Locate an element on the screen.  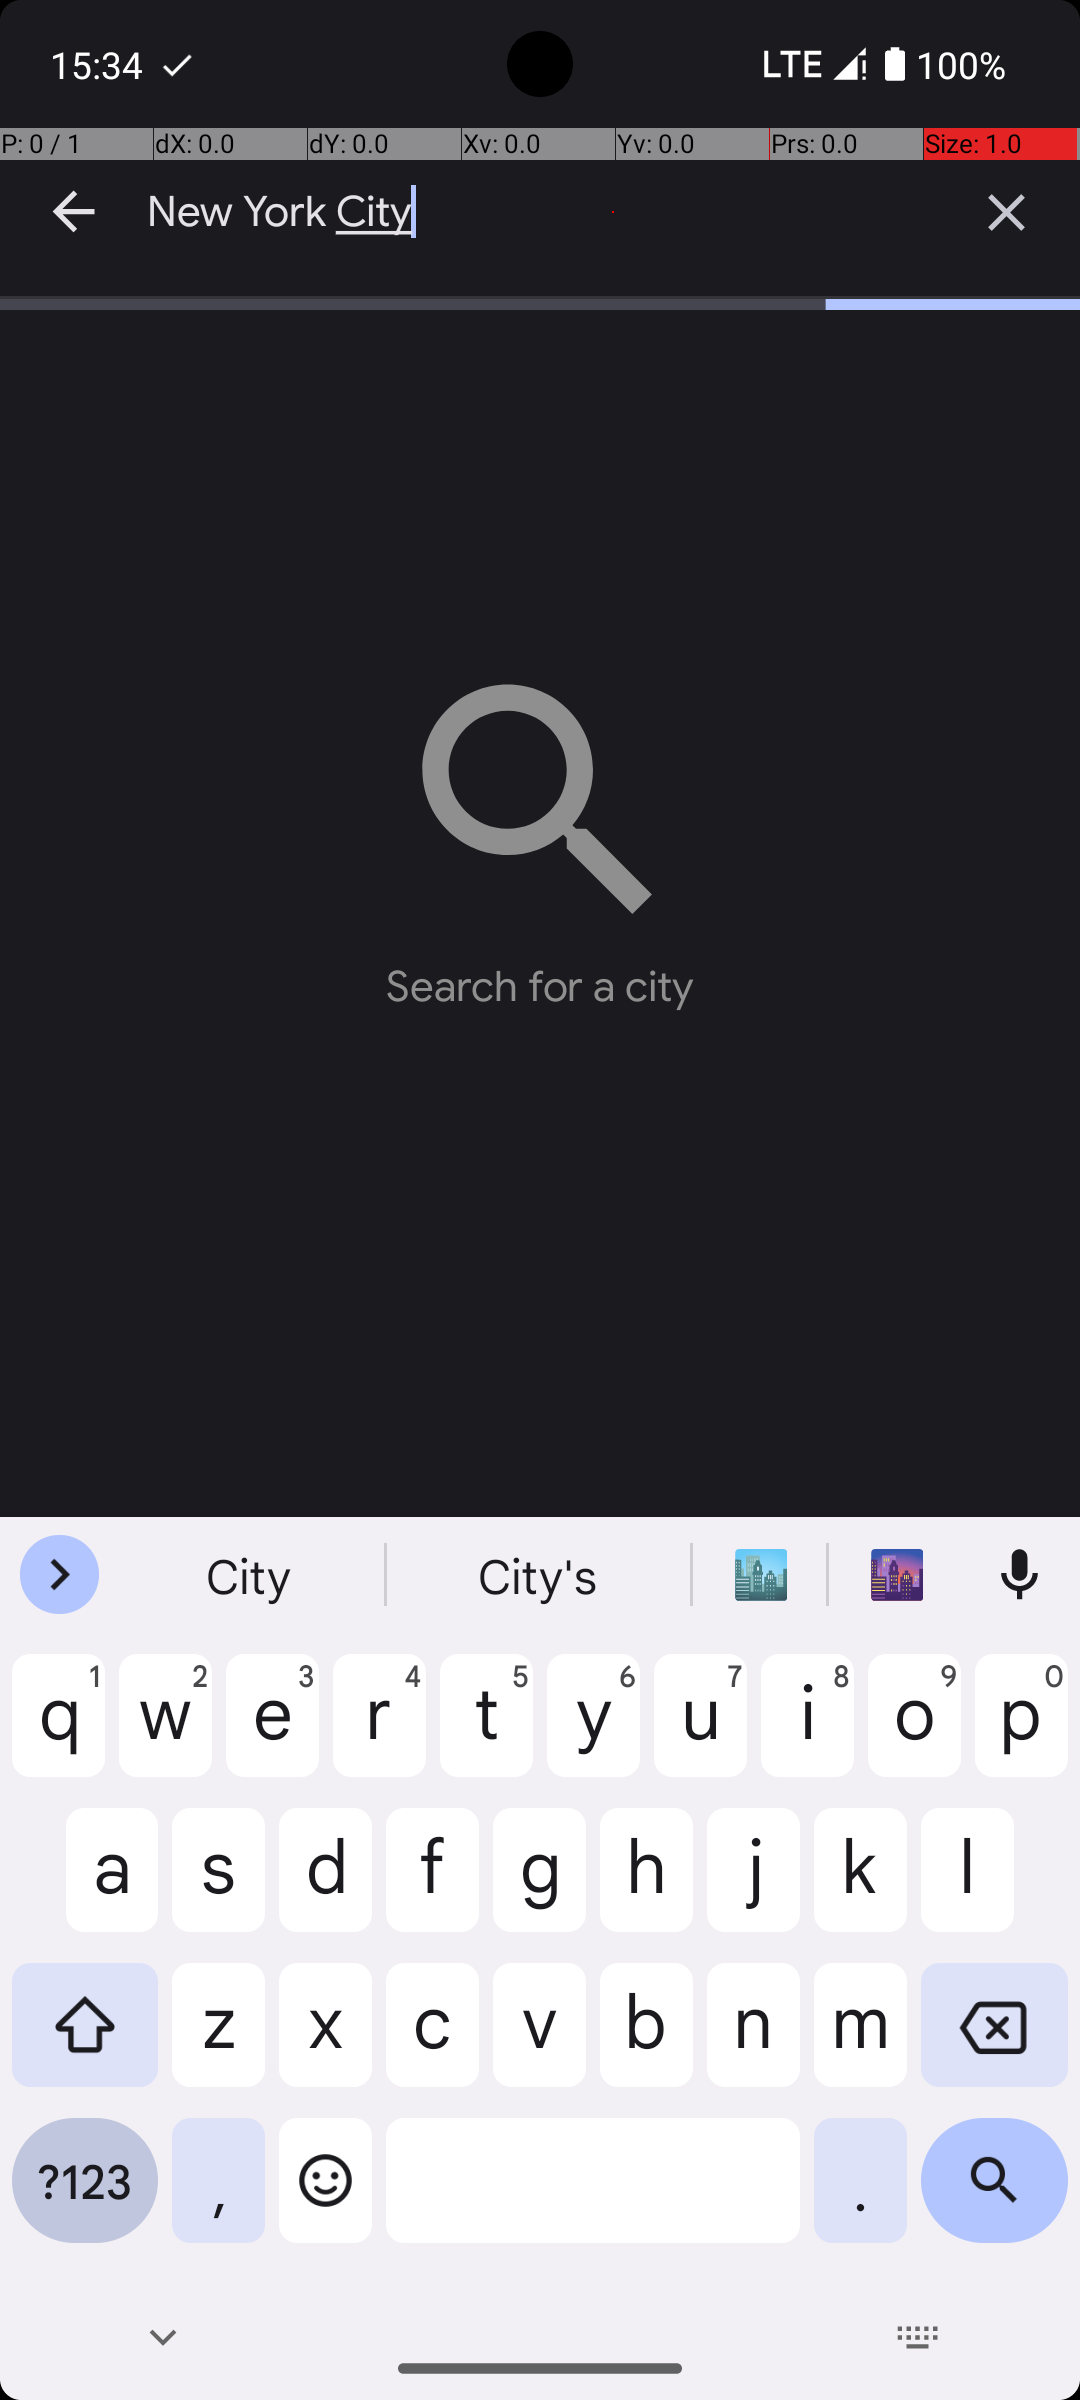
emoji 🏙️ is located at coordinates (761, 1575).